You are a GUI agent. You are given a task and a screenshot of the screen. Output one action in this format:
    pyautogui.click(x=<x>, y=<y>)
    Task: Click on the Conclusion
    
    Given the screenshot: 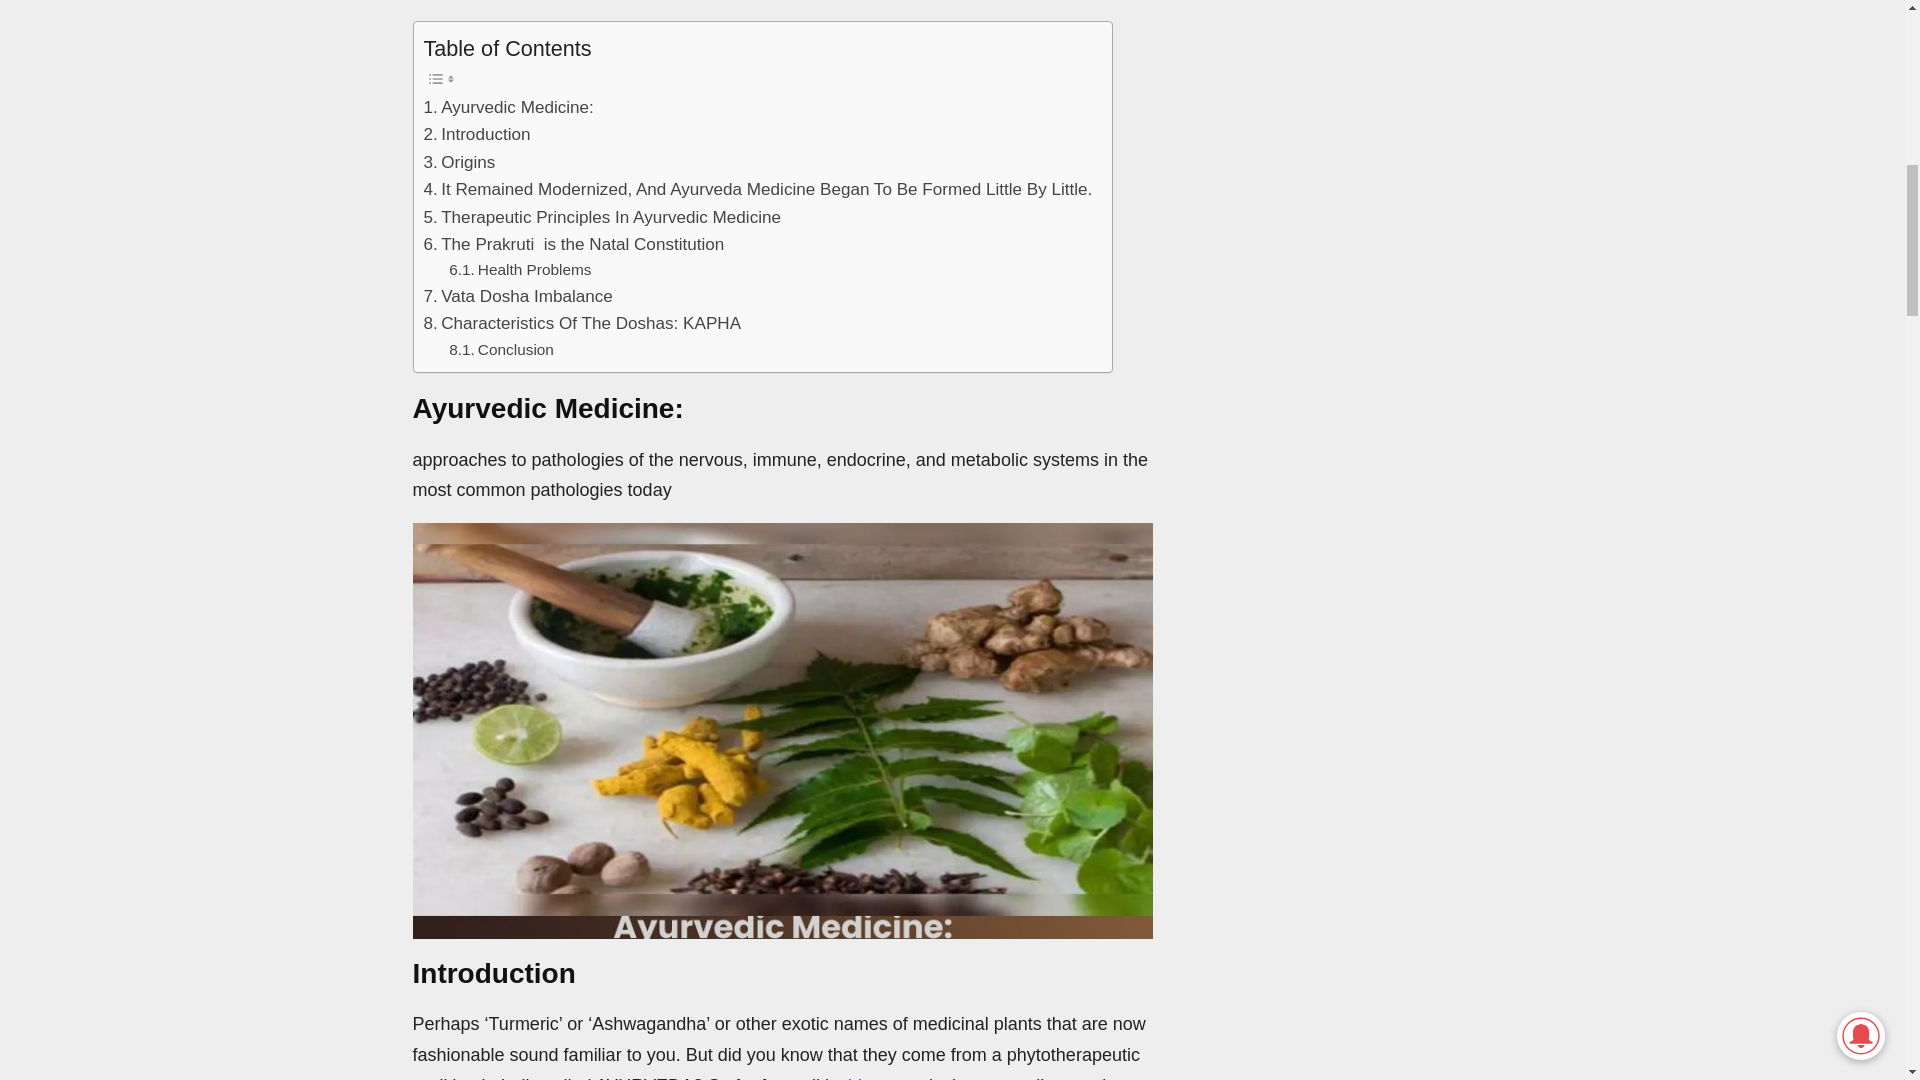 What is the action you would take?
    pyautogui.click(x=502, y=350)
    